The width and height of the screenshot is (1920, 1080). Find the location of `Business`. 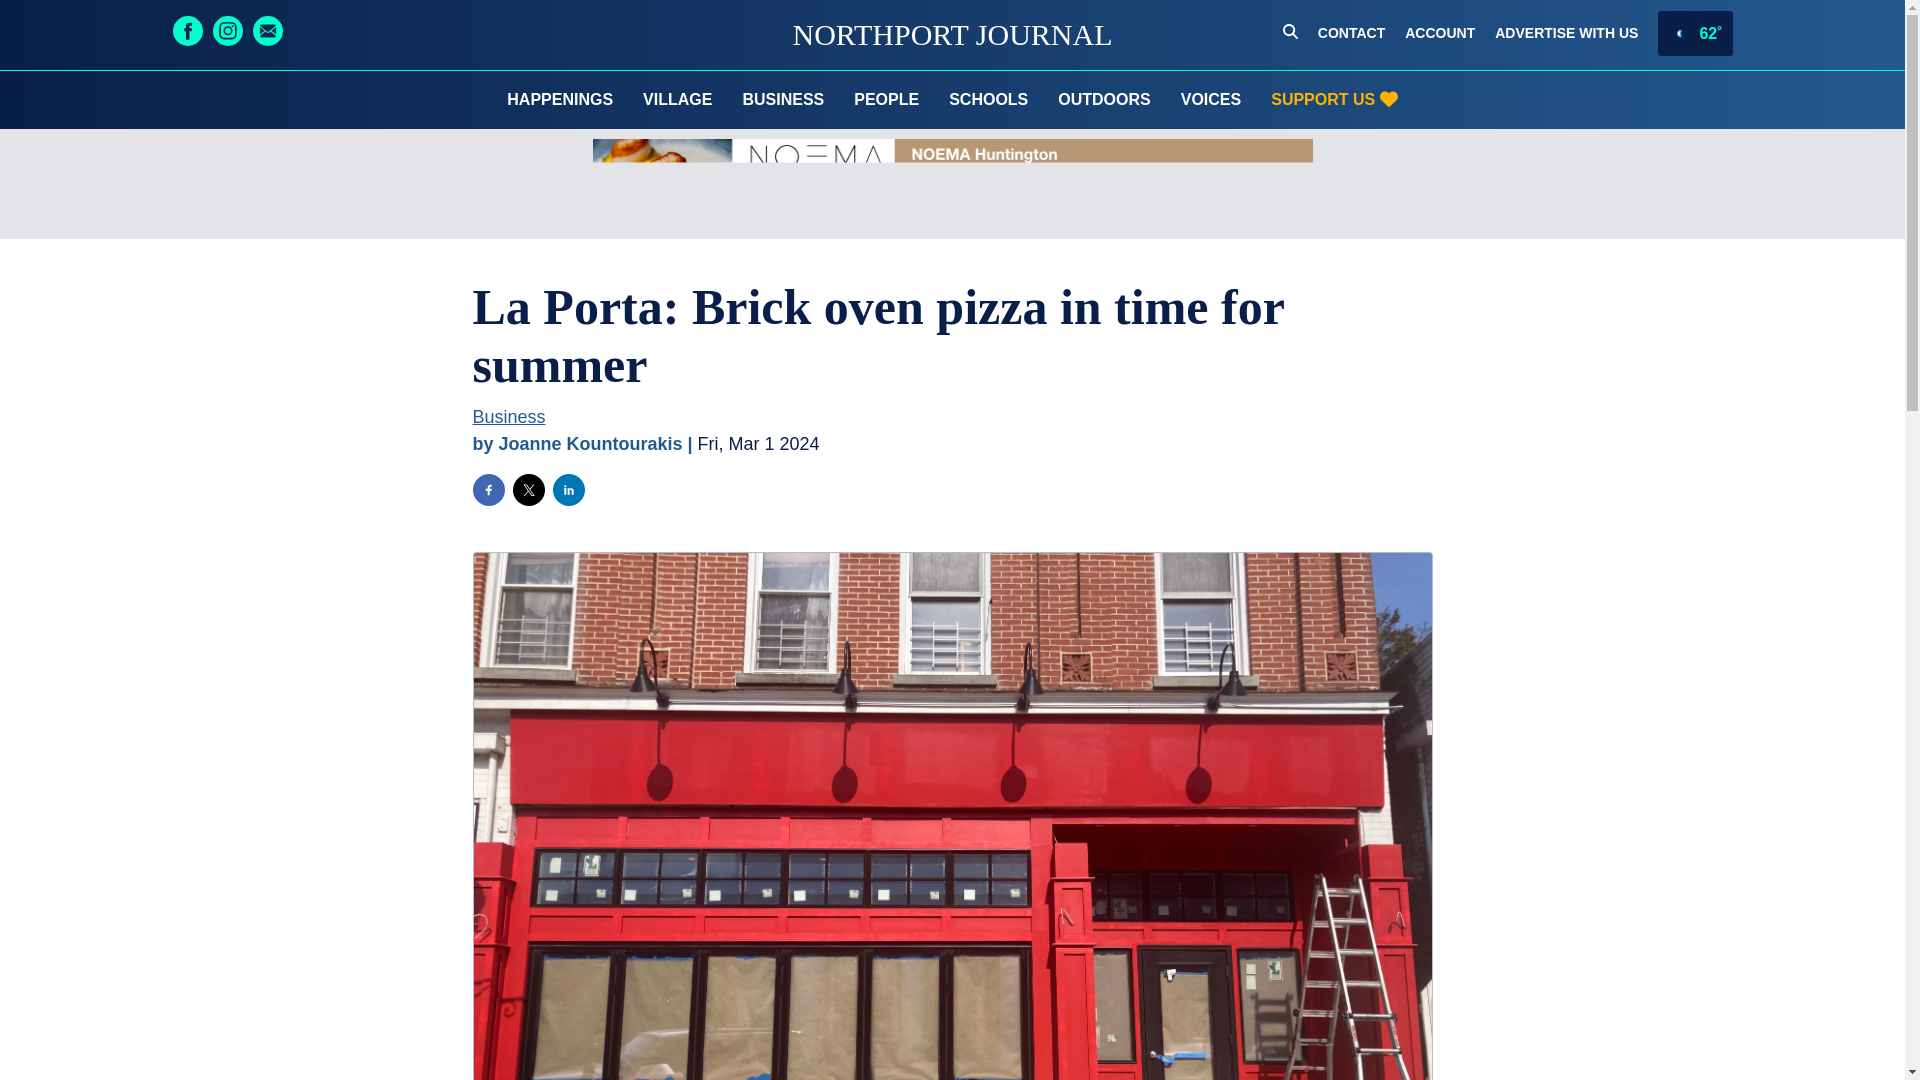

Business is located at coordinates (508, 416).